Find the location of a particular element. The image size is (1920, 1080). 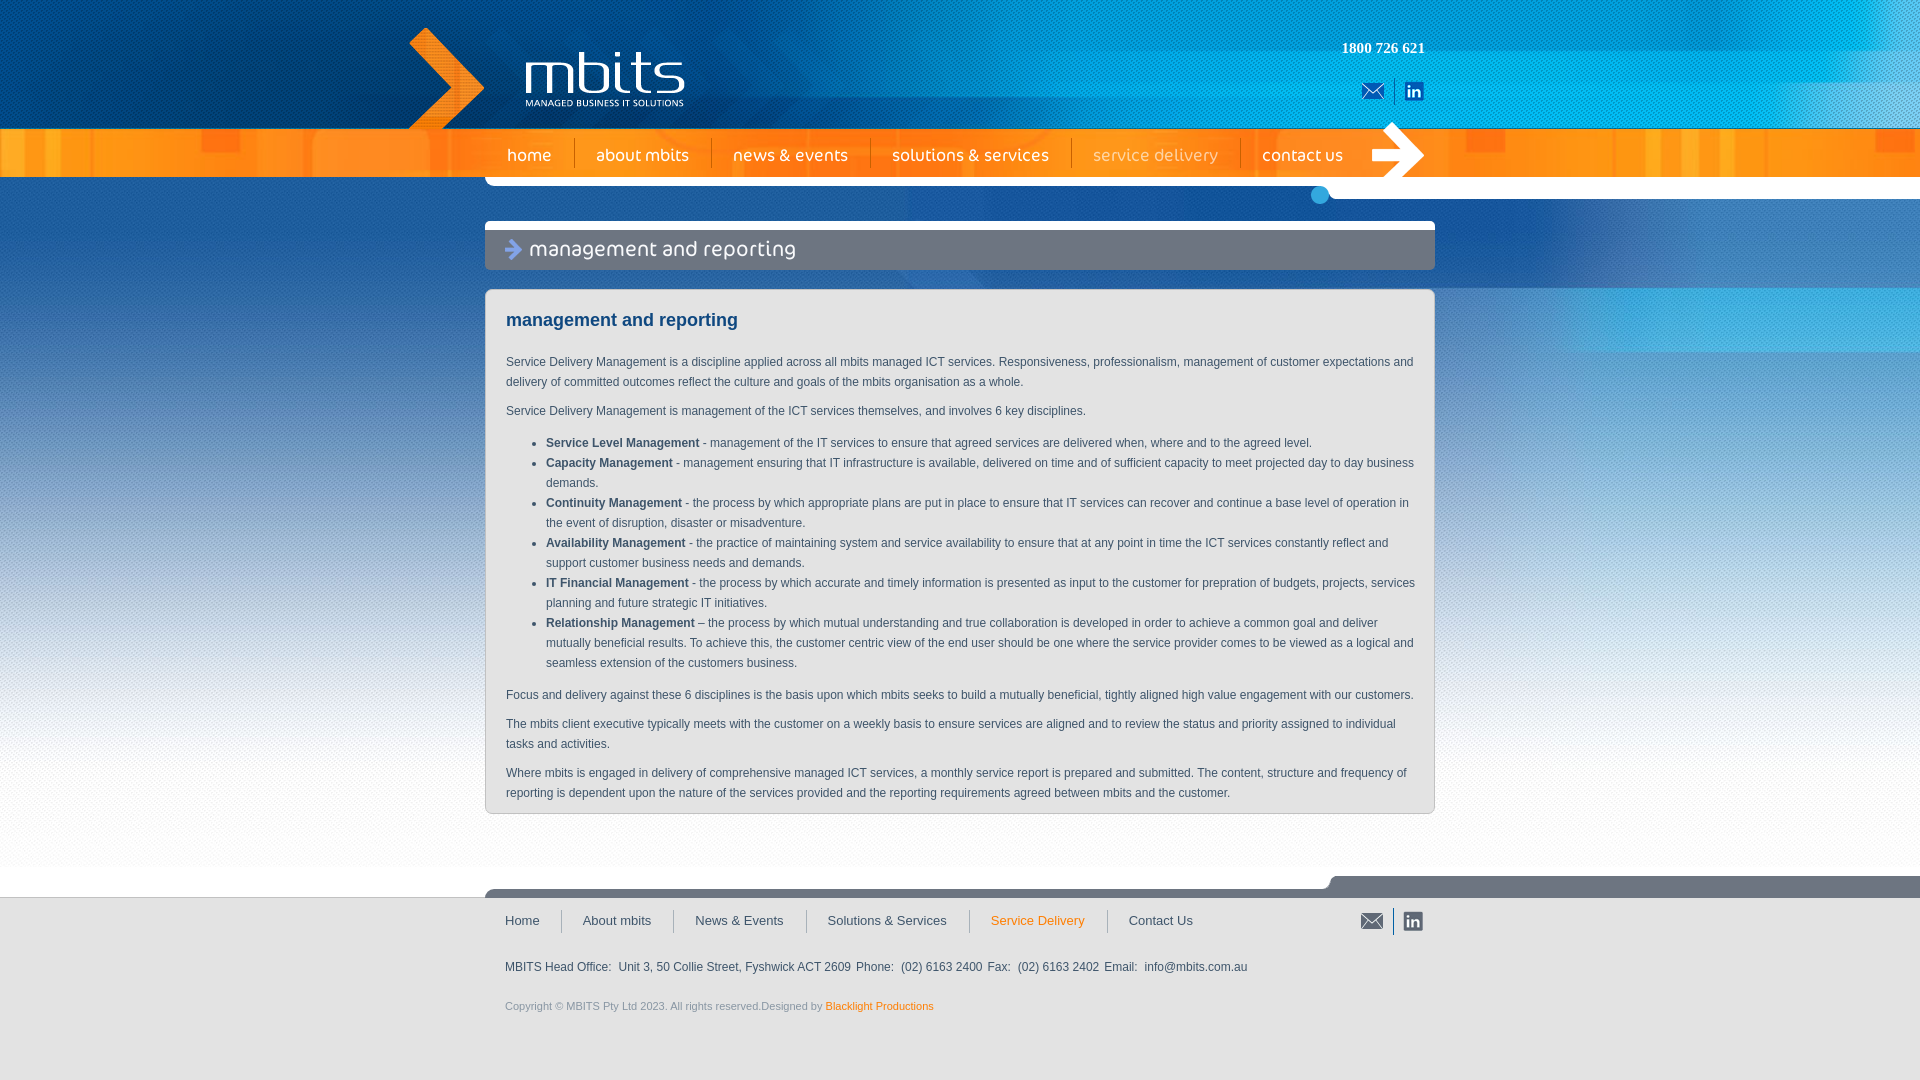

Home is located at coordinates (522, 920).